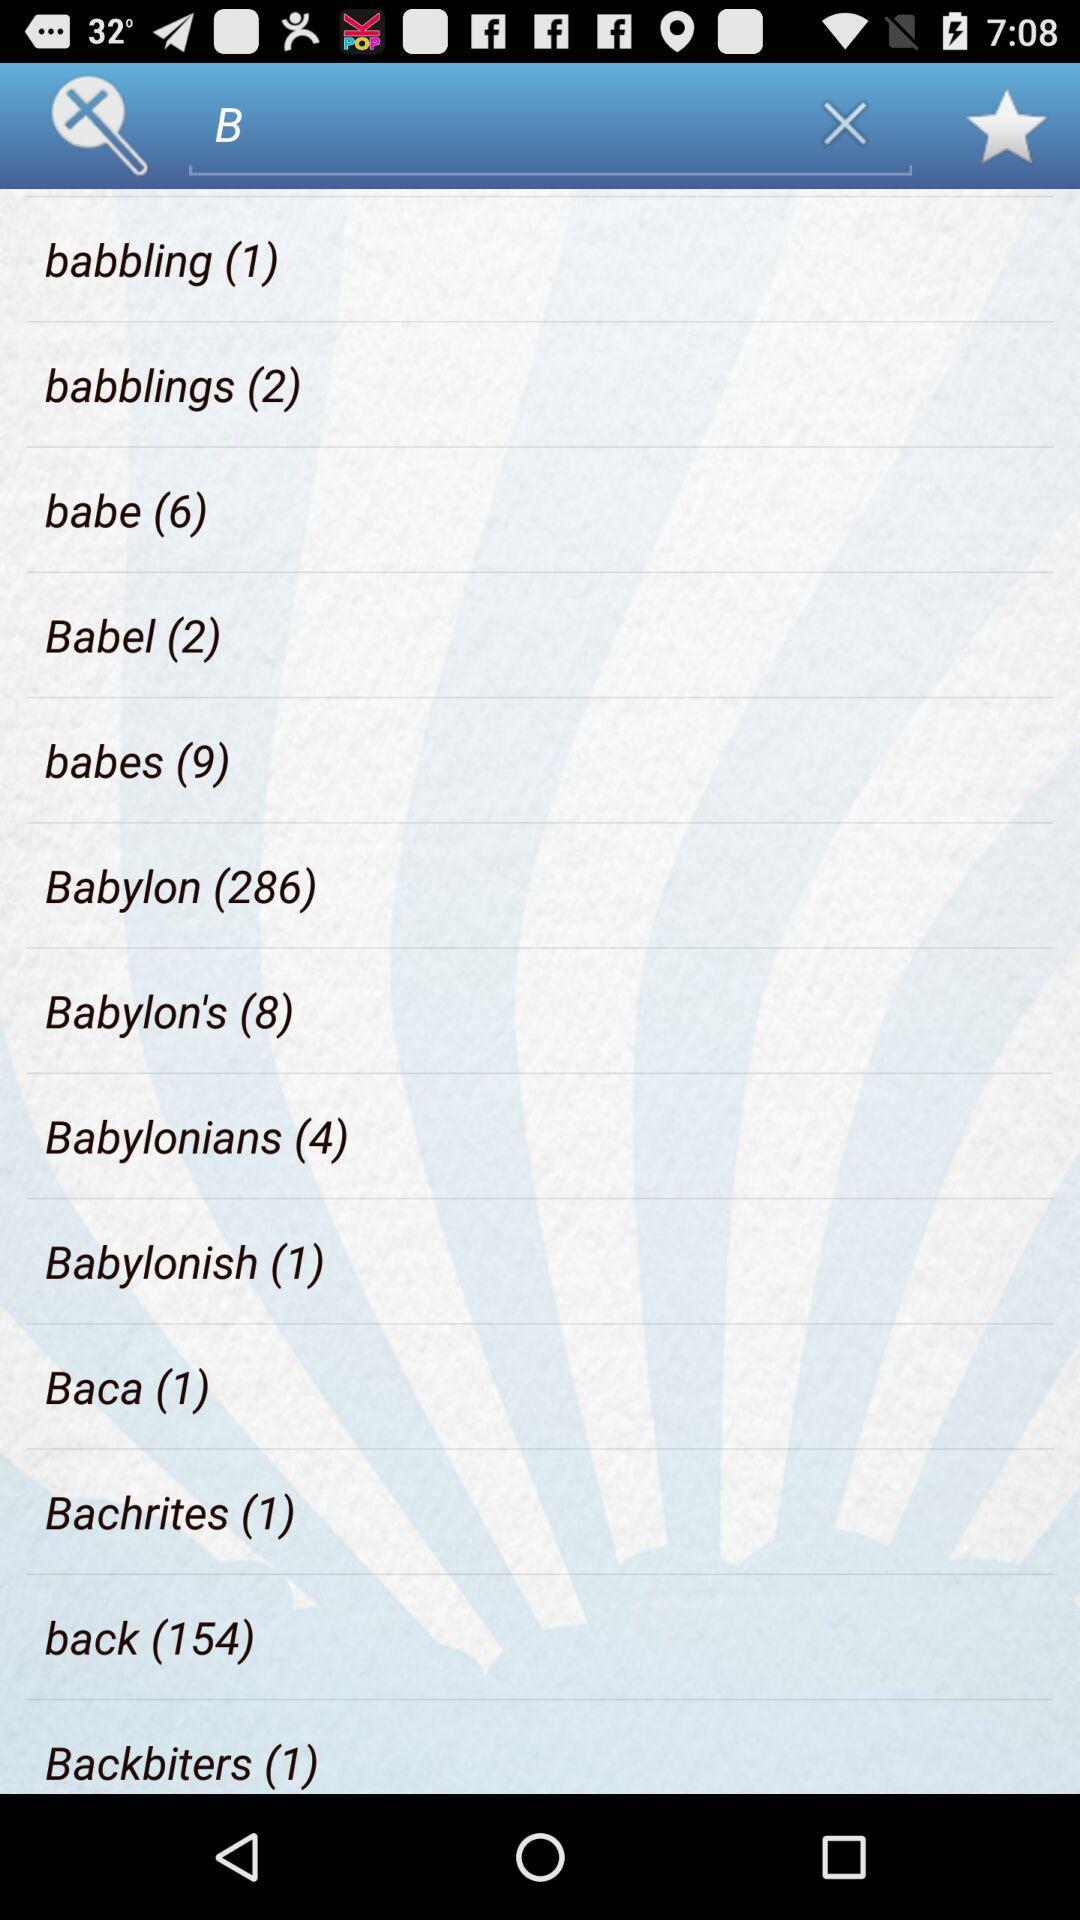 The height and width of the screenshot is (1920, 1080). What do you see at coordinates (182, 1762) in the screenshot?
I see `open icon below back (154) app` at bounding box center [182, 1762].